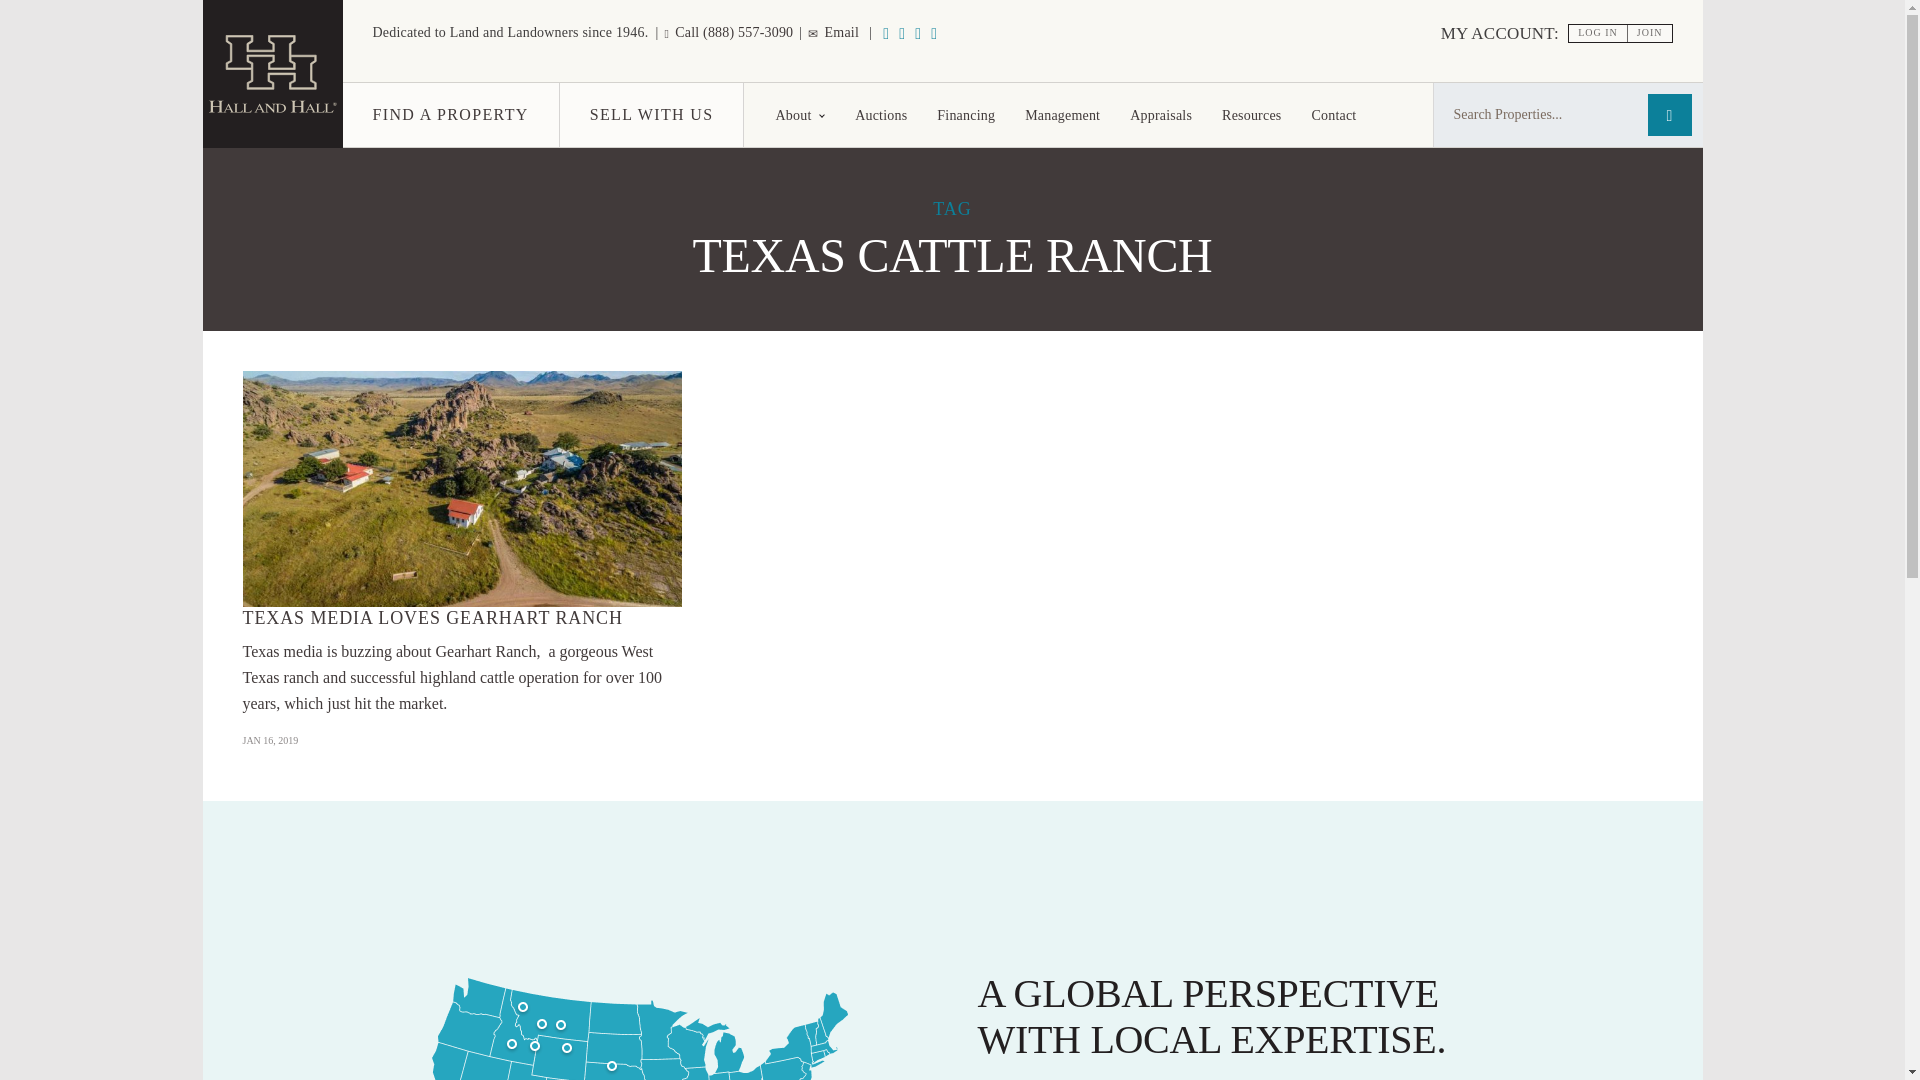 This screenshot has height=1080, width=1920. I want to click on Auctions, so click(880, 114).